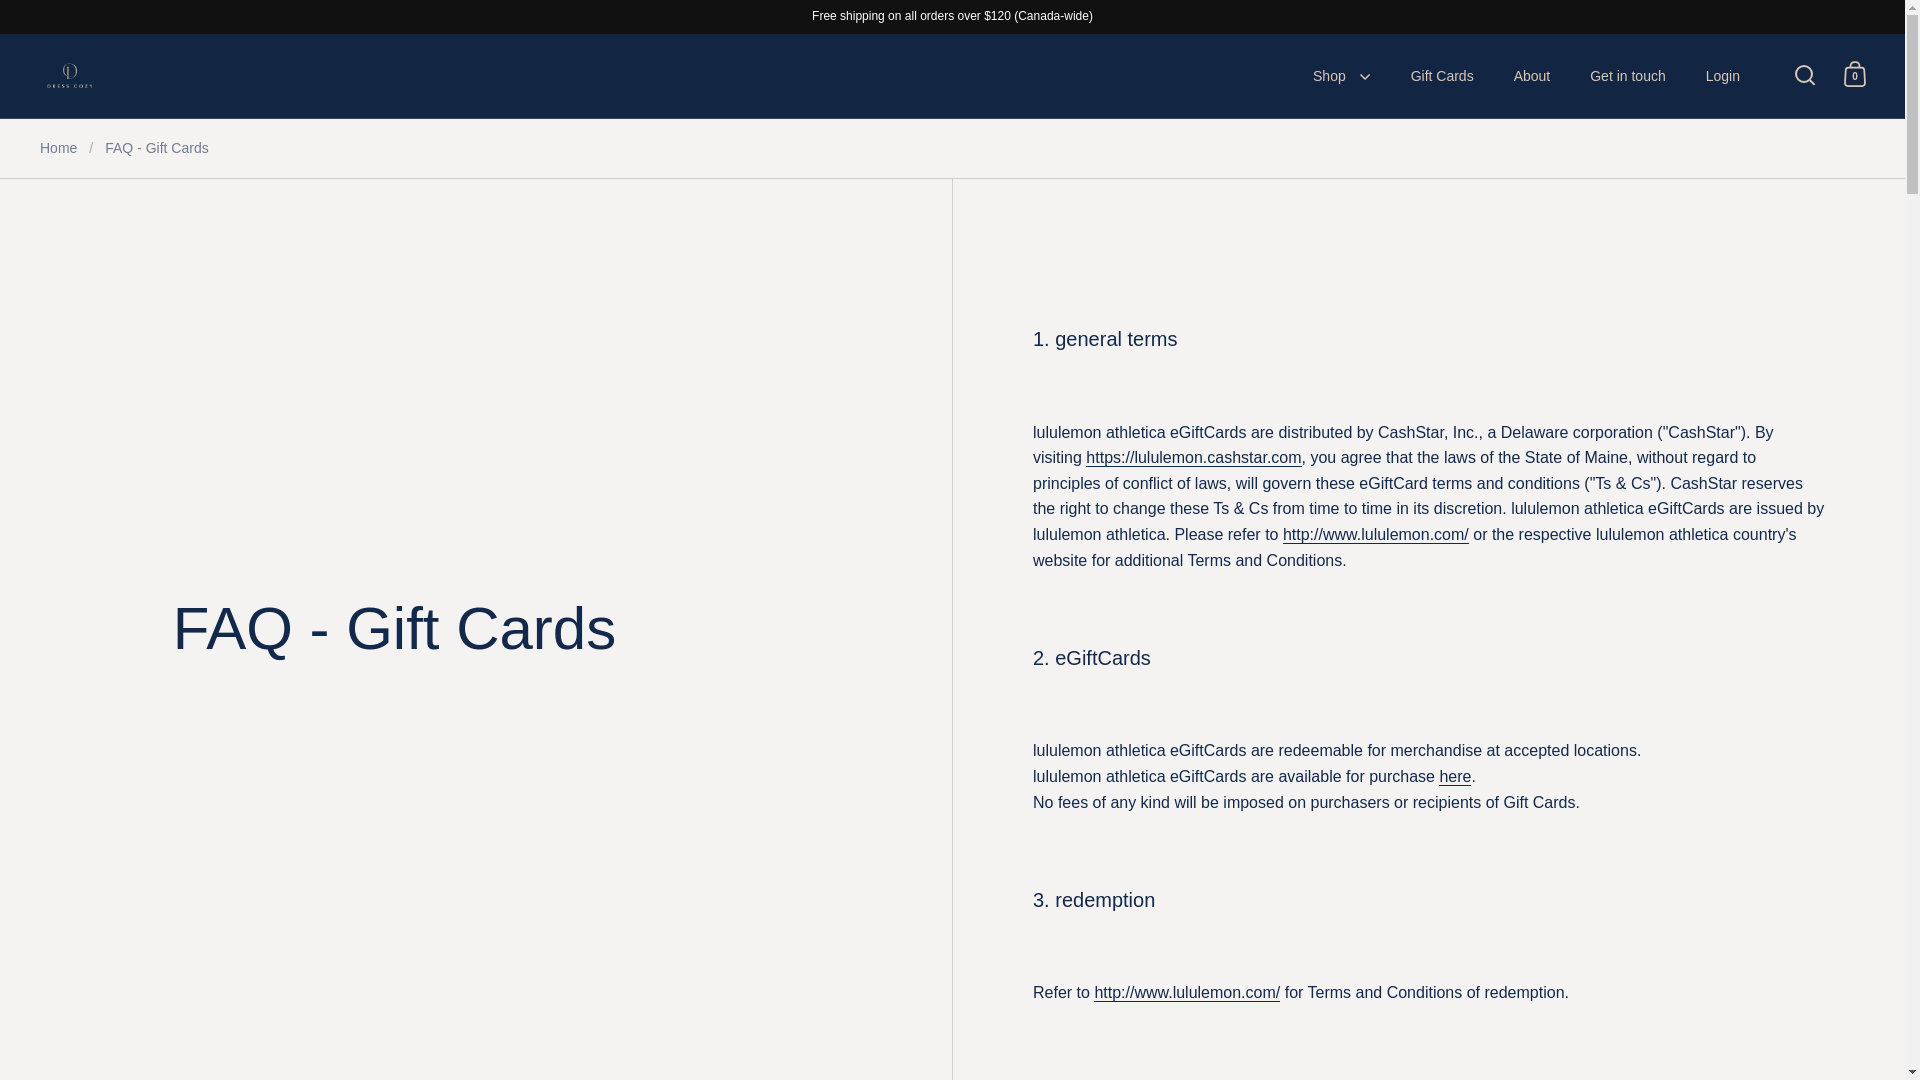 The height and width of the screenshot is (1080, 1920). What do you see at coordinates (1854, 74) in the screenshot?
I see `0` at bounding box center [1854, 74].